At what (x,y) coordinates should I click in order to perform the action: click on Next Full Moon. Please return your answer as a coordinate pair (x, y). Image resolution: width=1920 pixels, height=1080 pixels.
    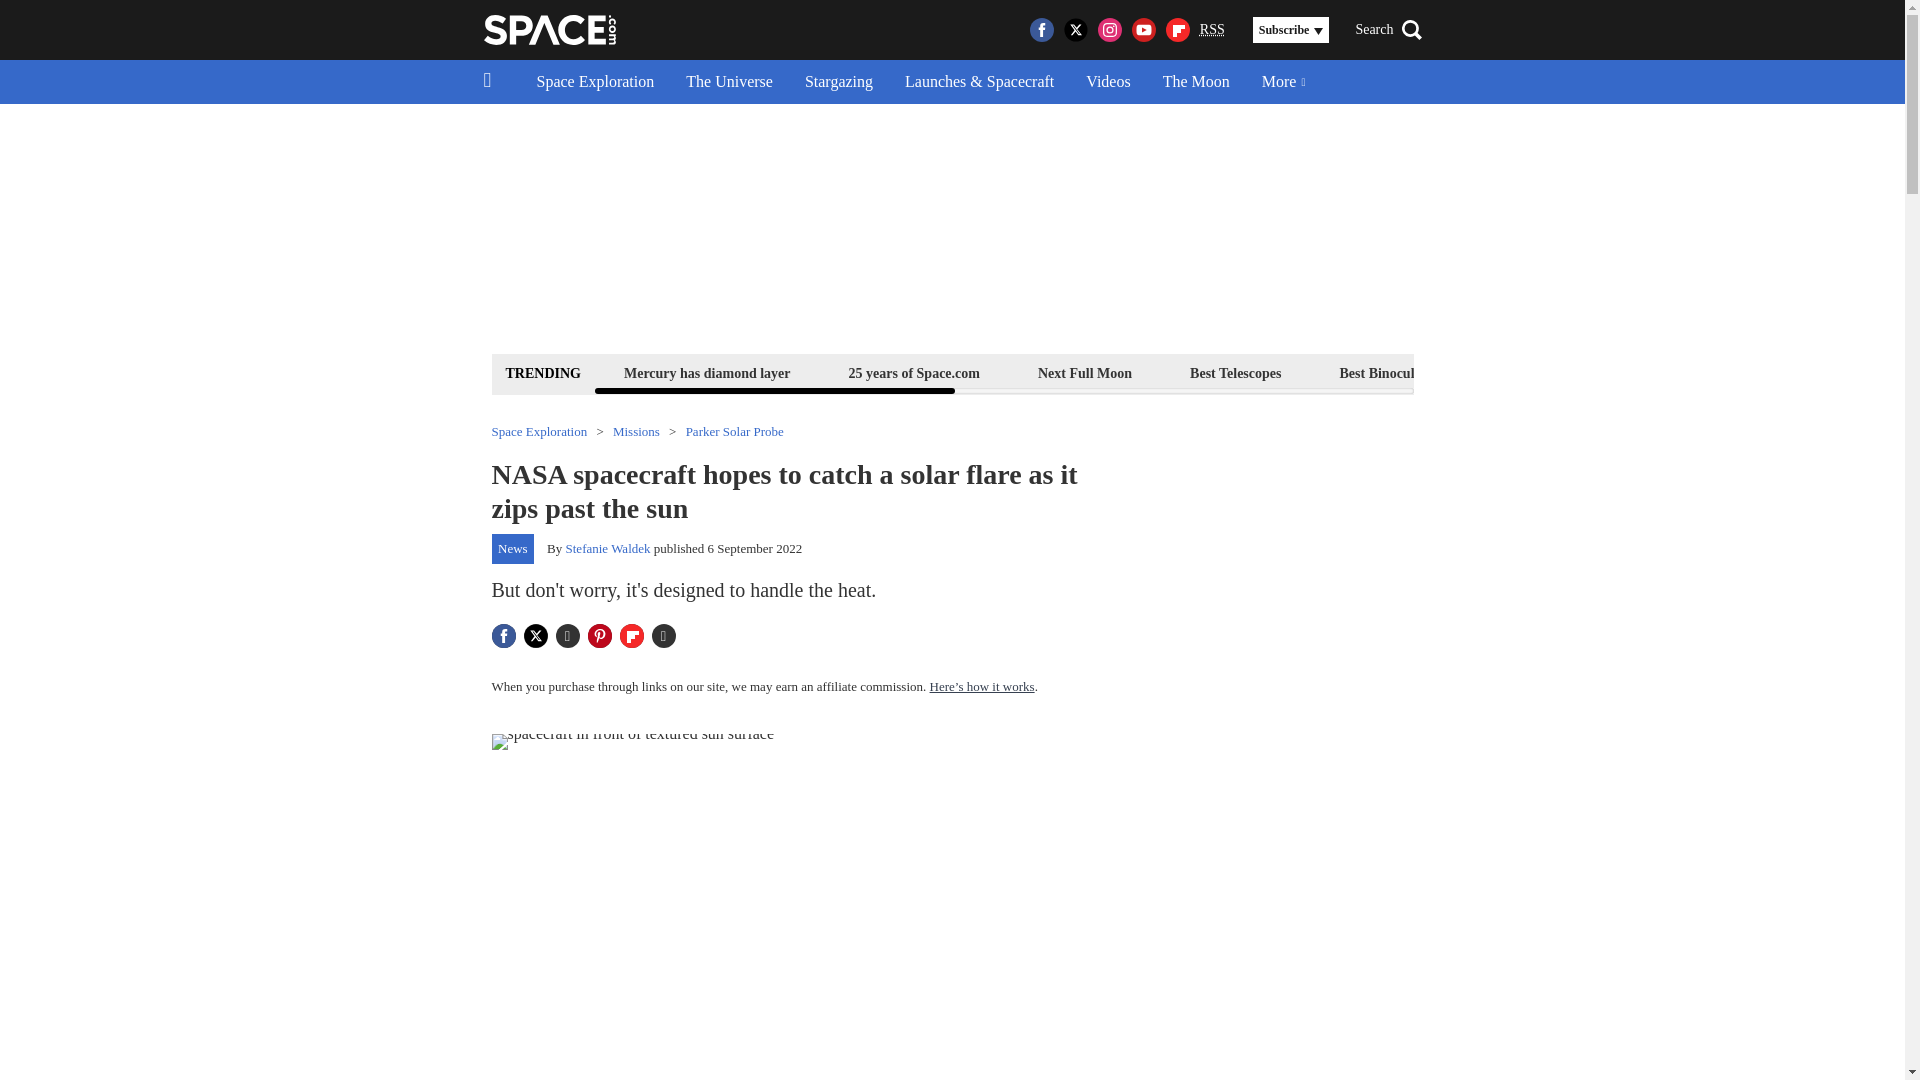
    Looking at the image, I should click on (1084, 372).